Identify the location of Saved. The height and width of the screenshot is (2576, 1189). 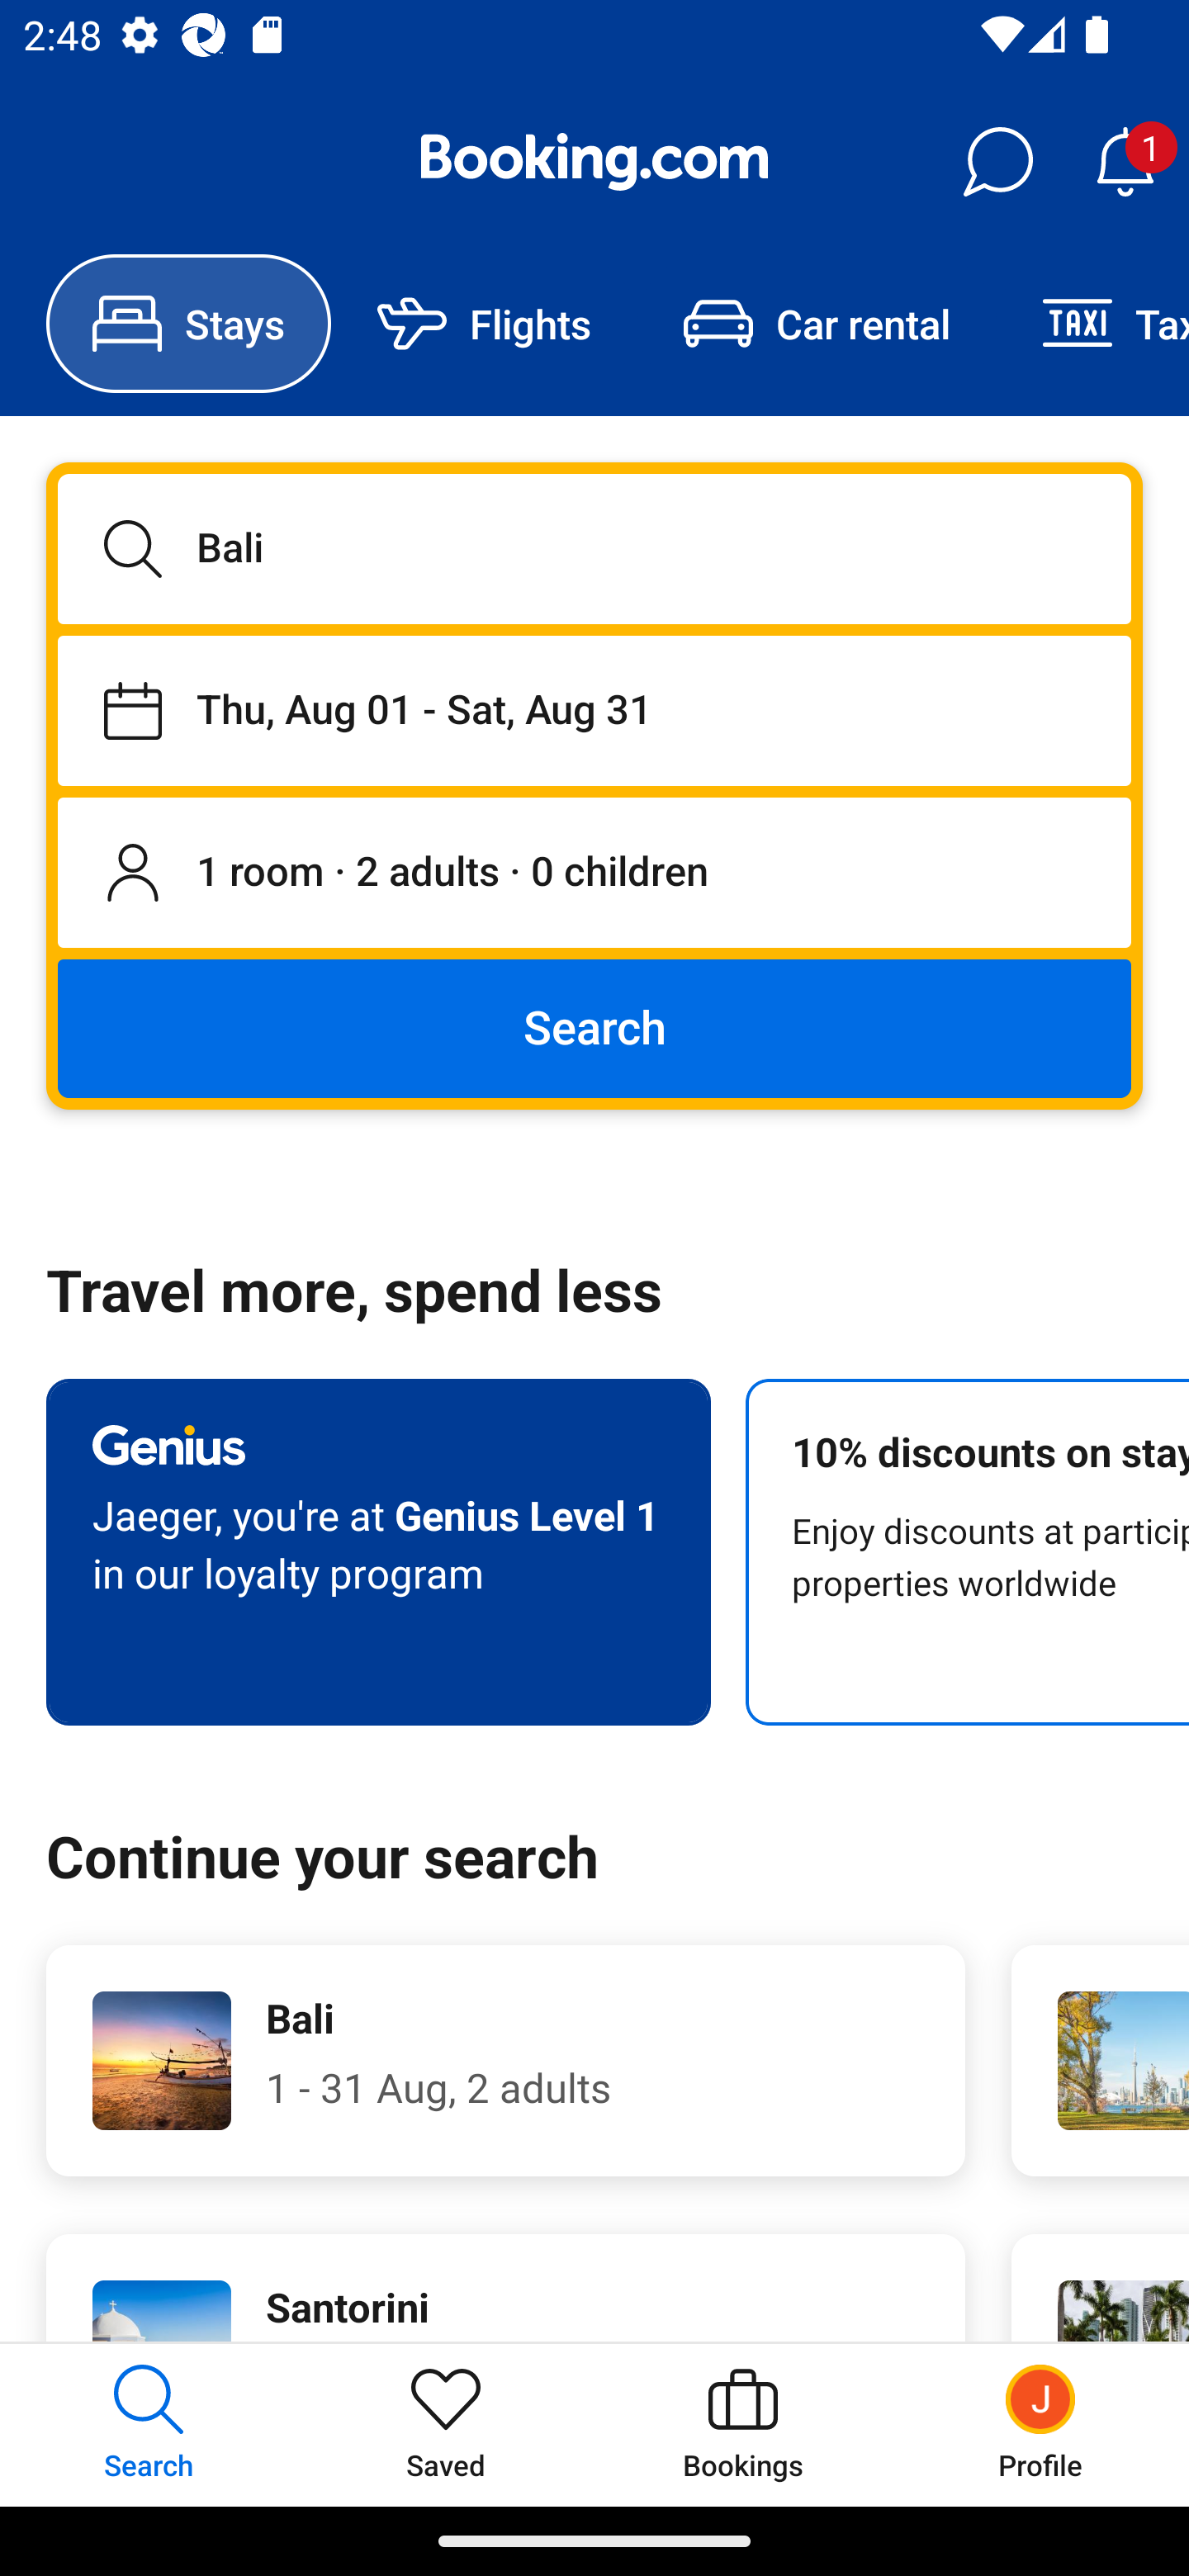
(446, 2424).